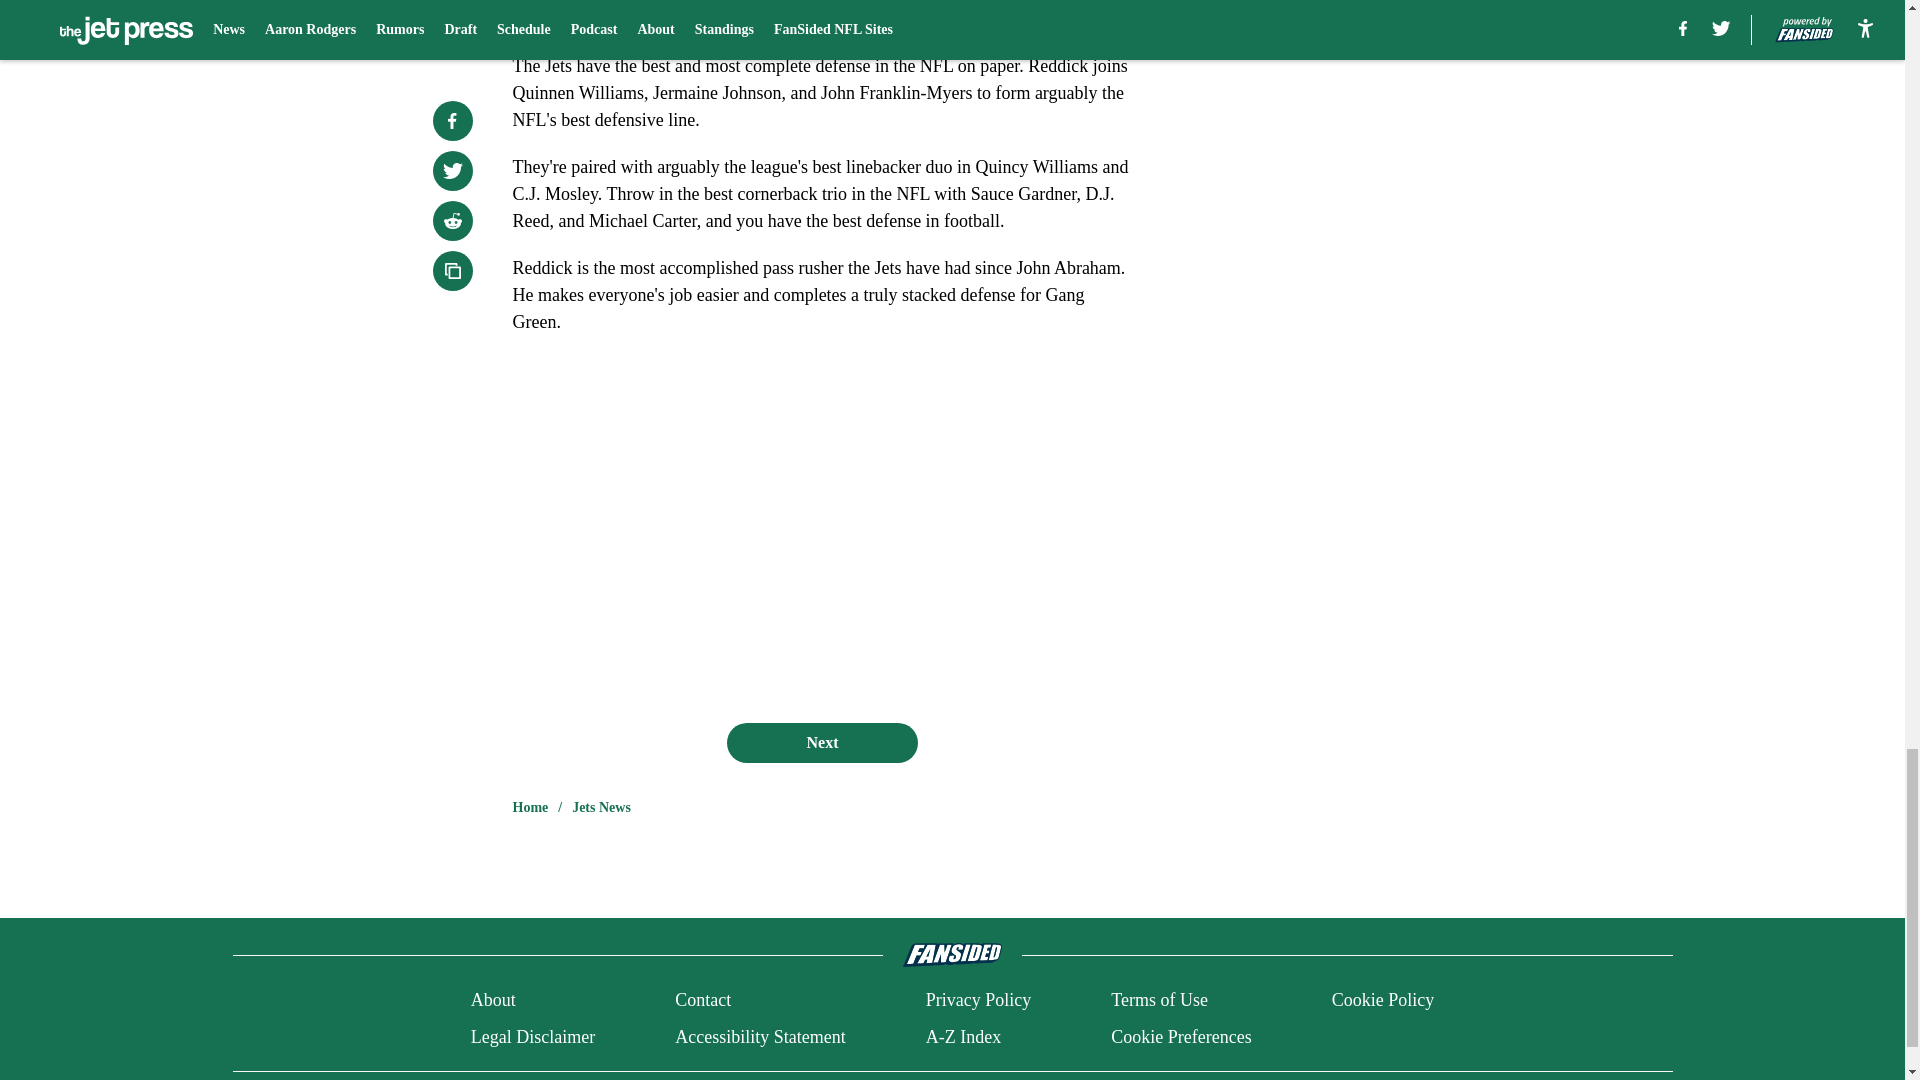  What do you see at coordinates (760, 1036) in the screenshot?
I see `Accessibility Statement` at bounding box center [760, 1036].